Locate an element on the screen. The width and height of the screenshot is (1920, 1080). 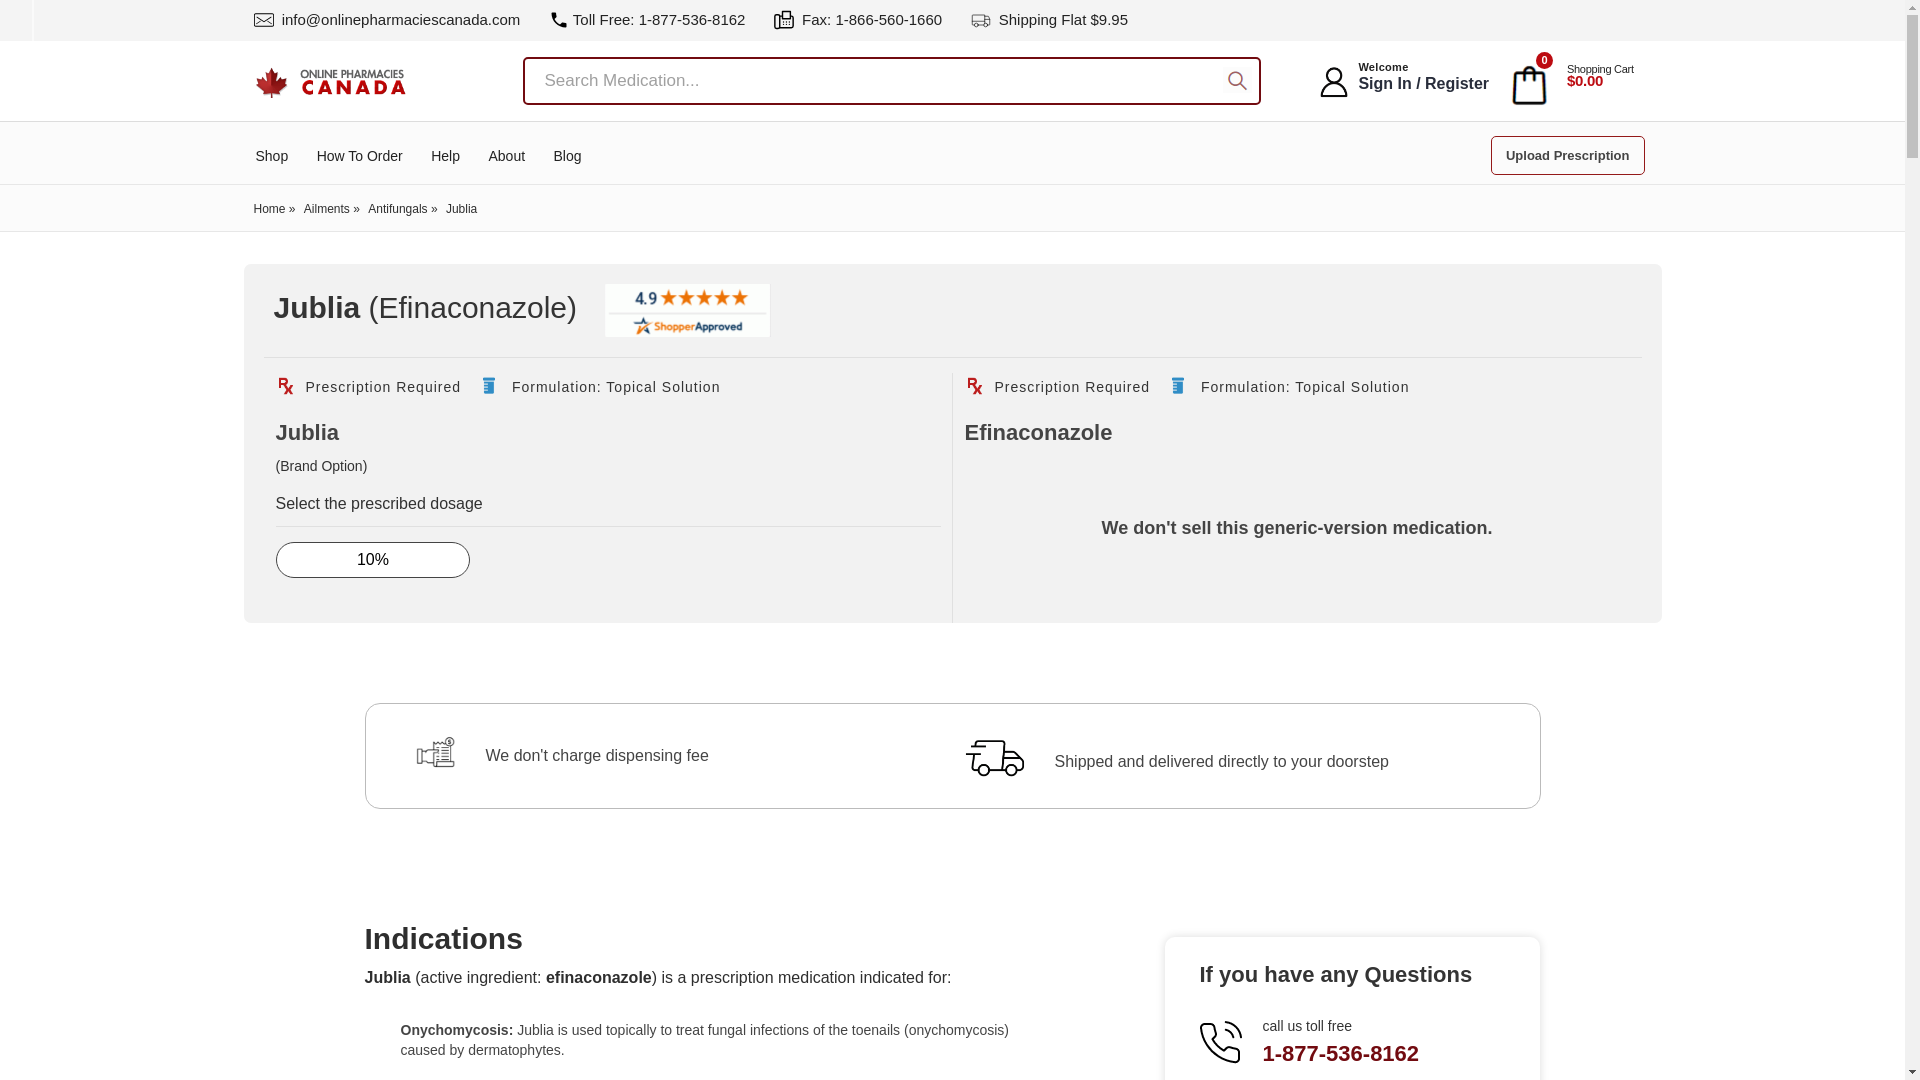
Blog is located at coordinates (568, 156).